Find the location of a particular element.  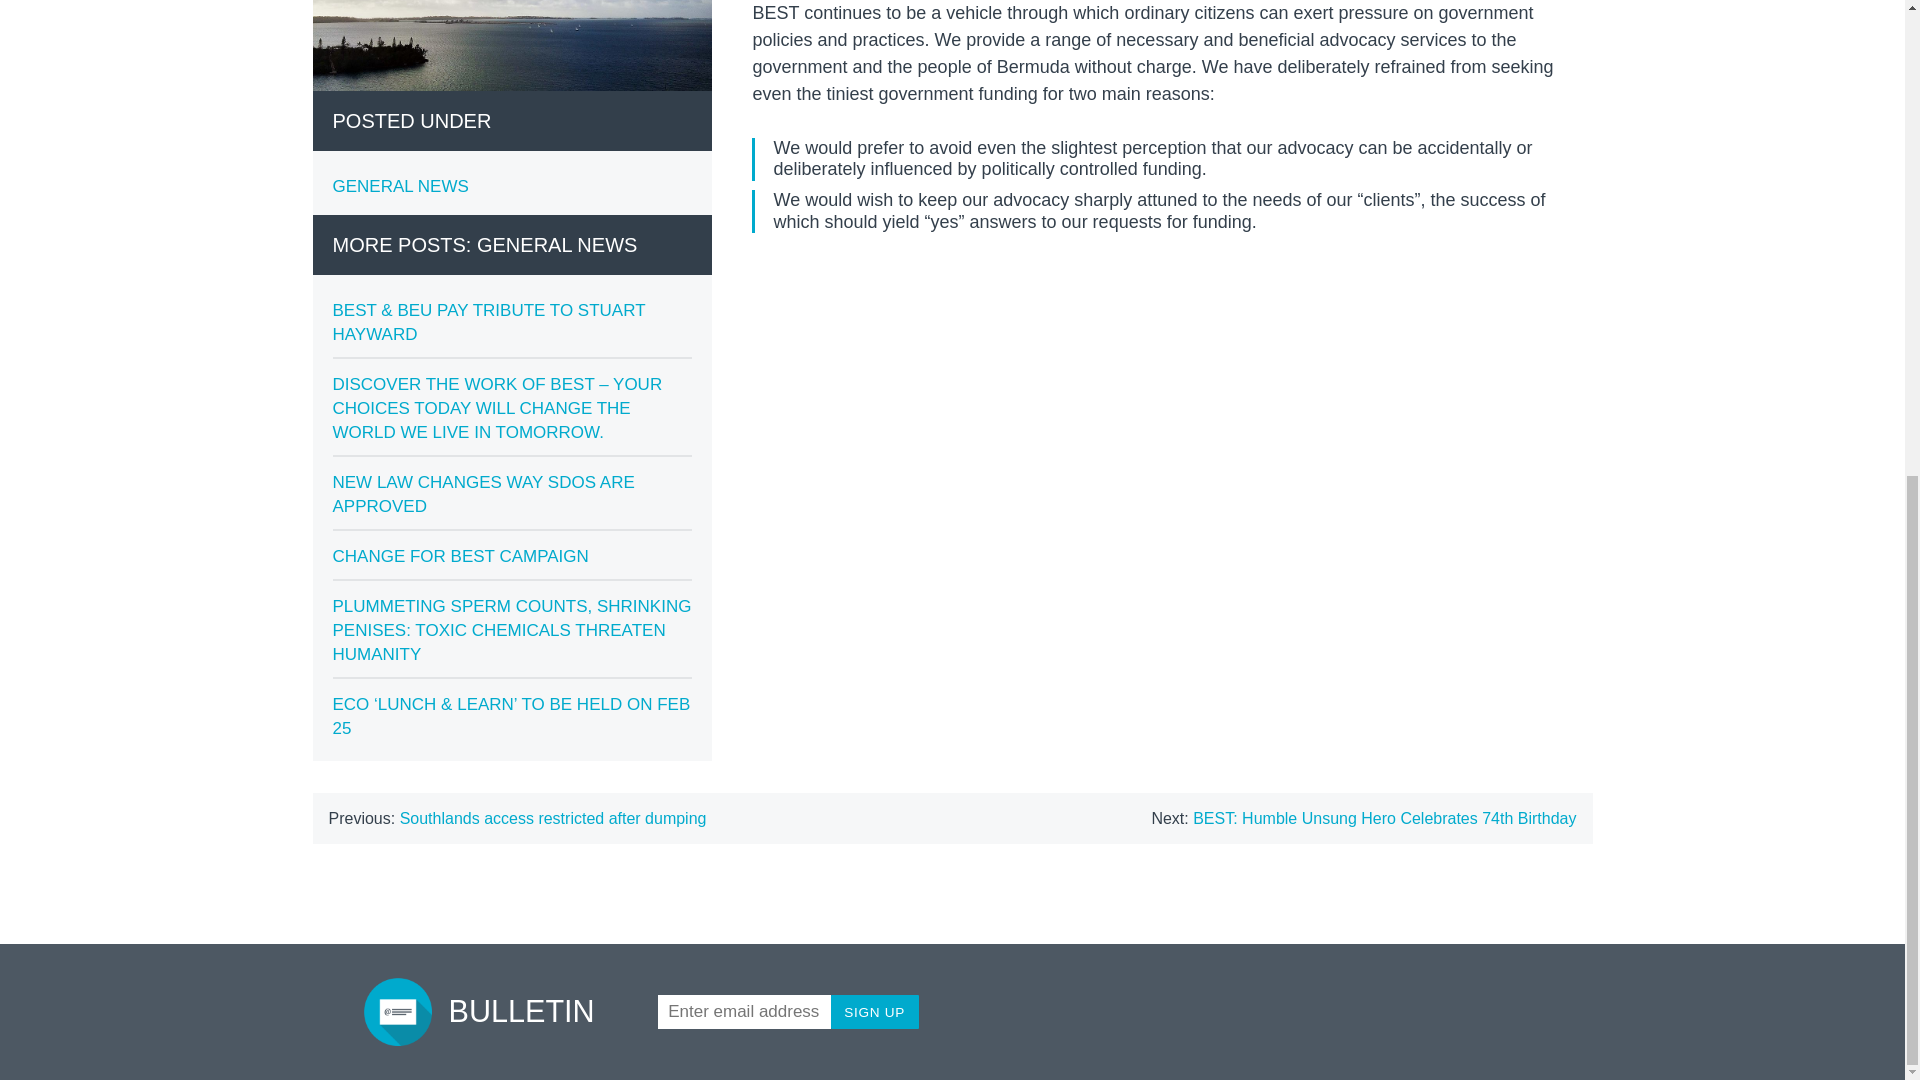

View full image is located at coordinates (512, 45).